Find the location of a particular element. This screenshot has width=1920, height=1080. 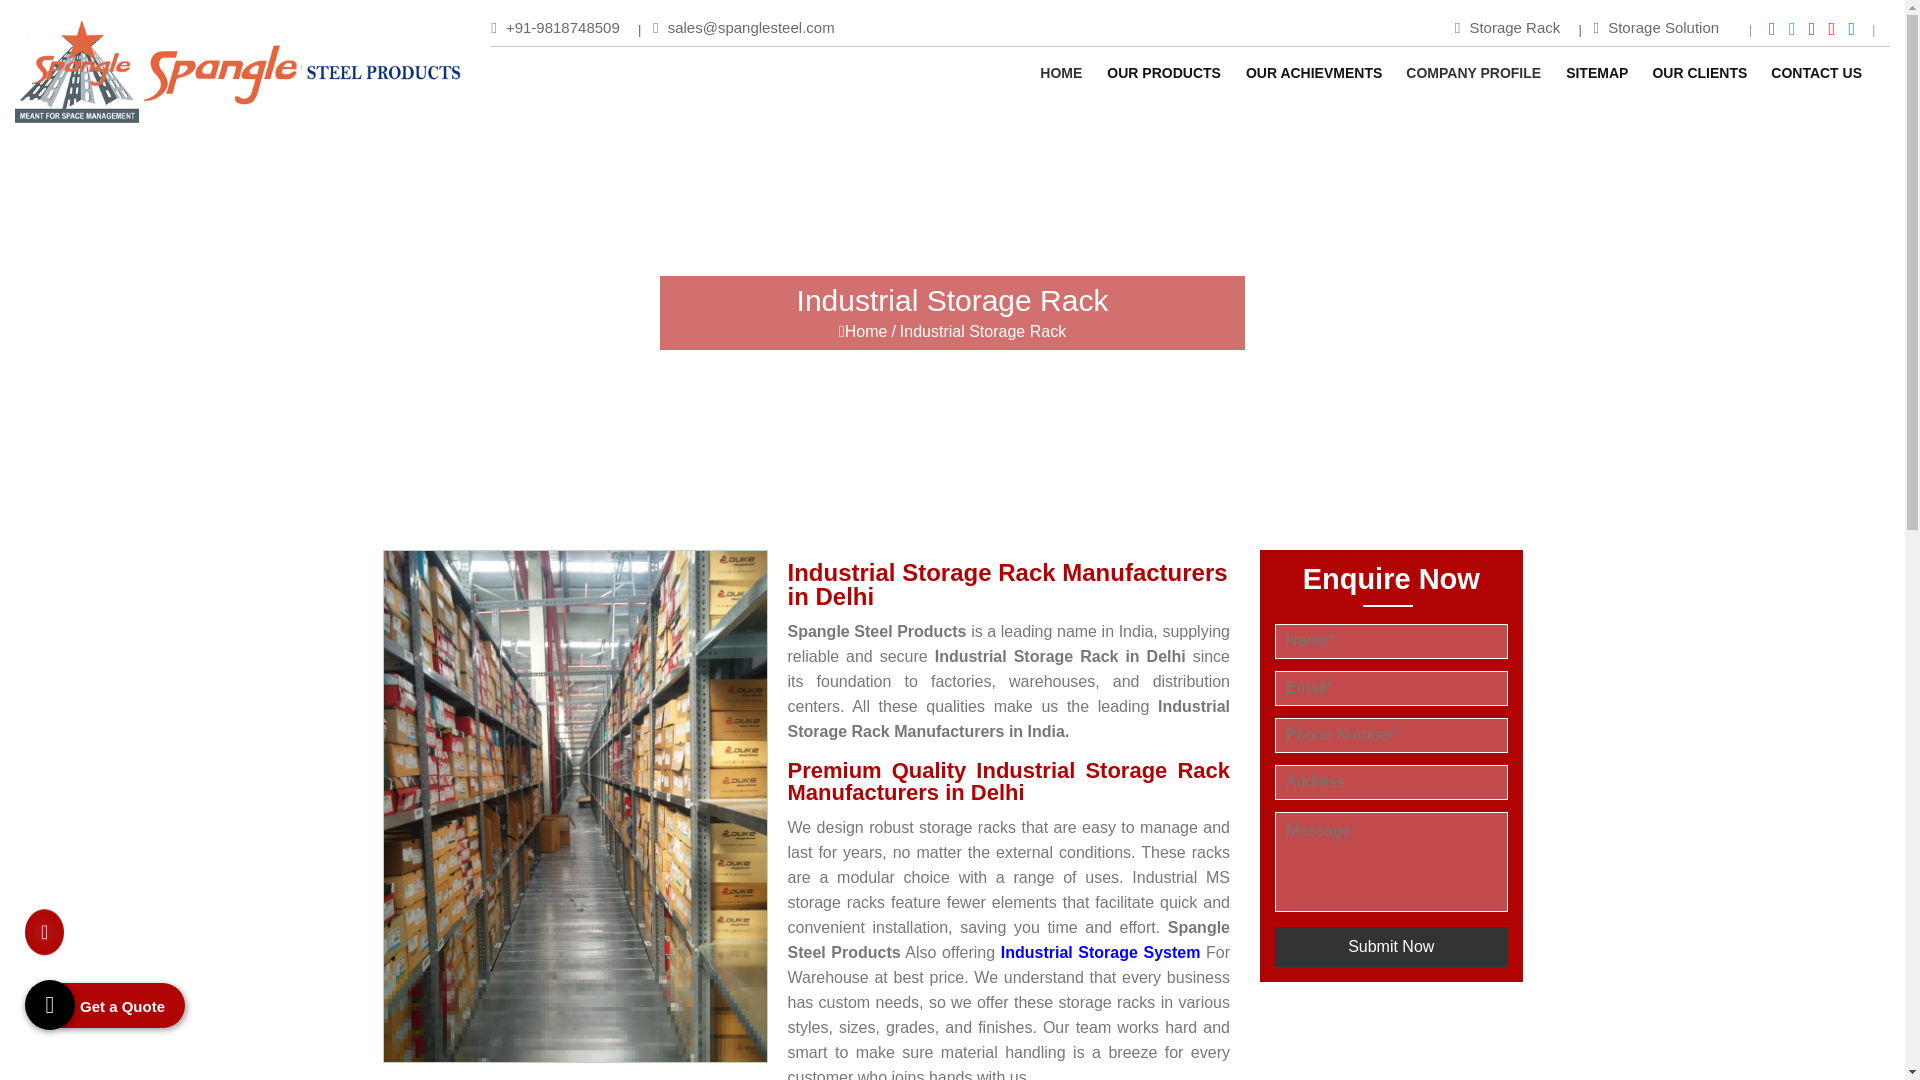

HOME is located at coordinates (1060, 73).